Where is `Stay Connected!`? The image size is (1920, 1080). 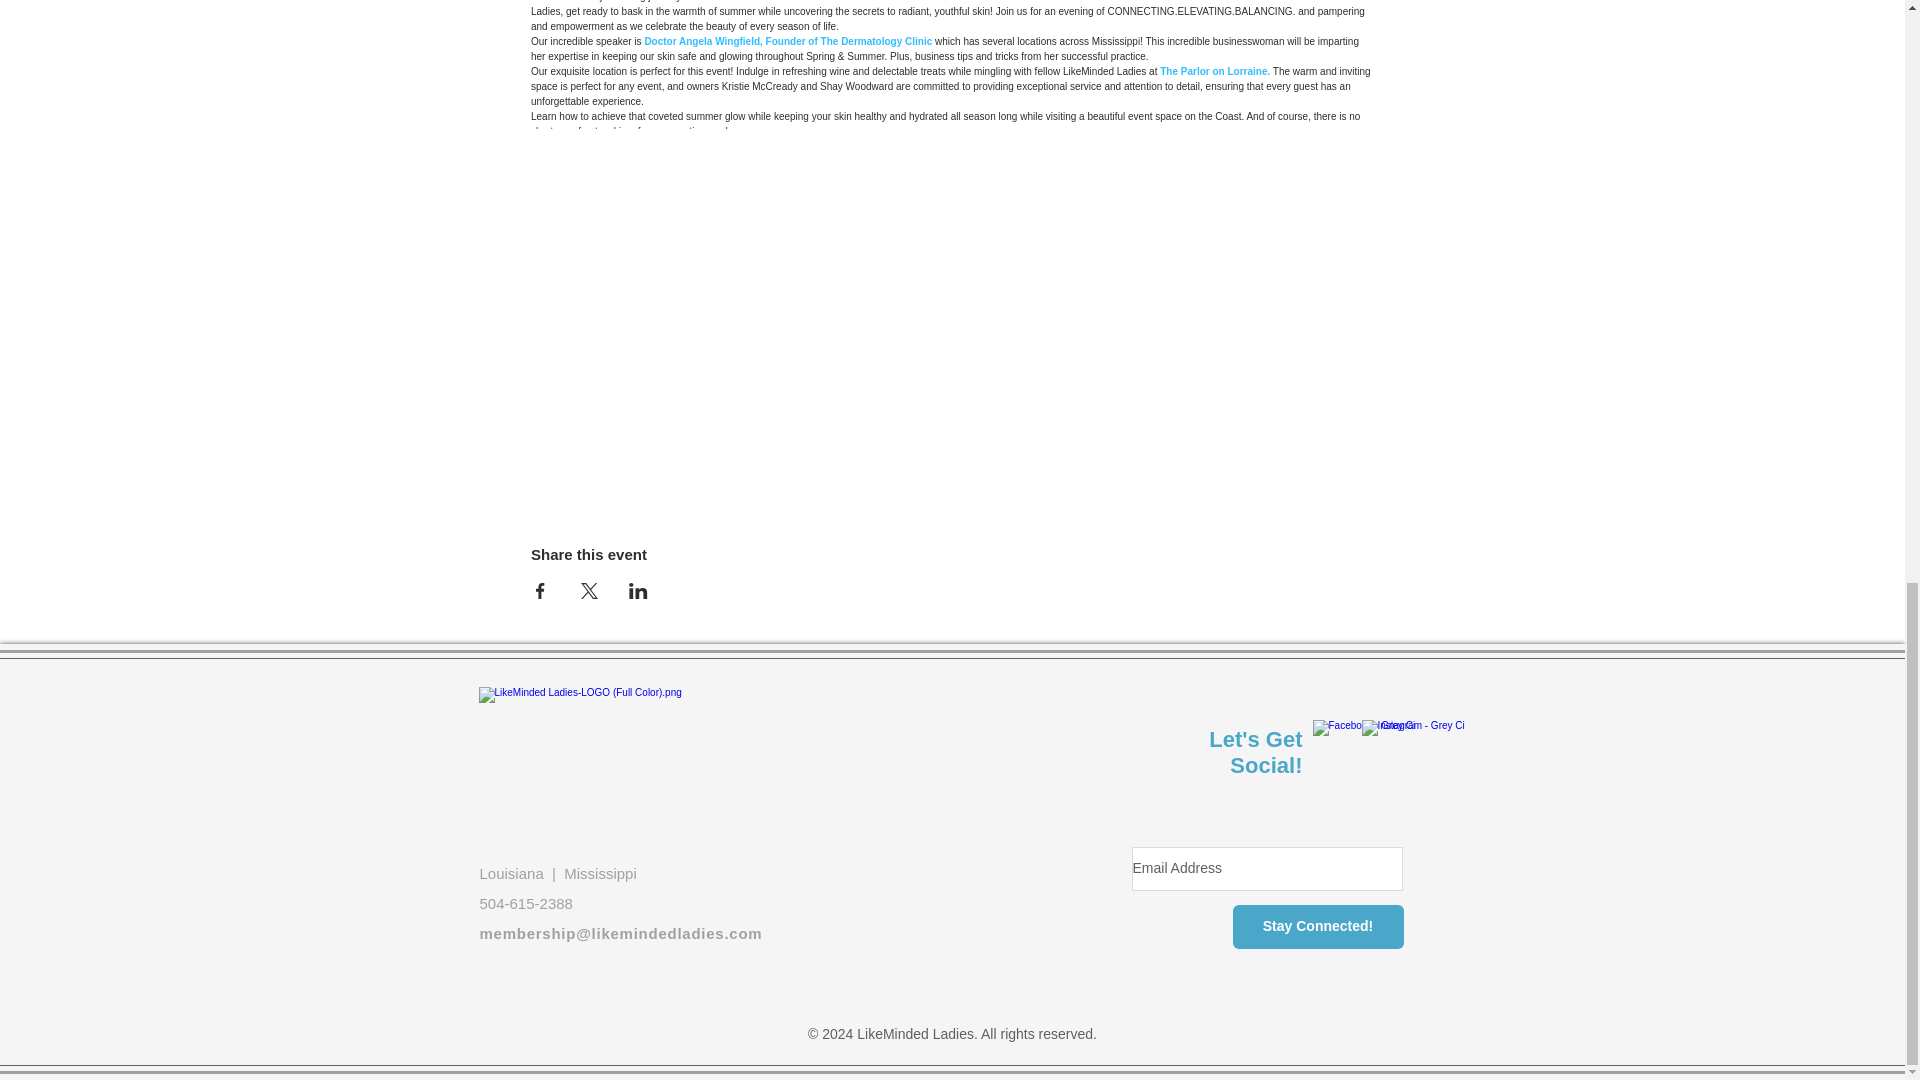
Stay Connected! is located at coordinates (1318, 927).